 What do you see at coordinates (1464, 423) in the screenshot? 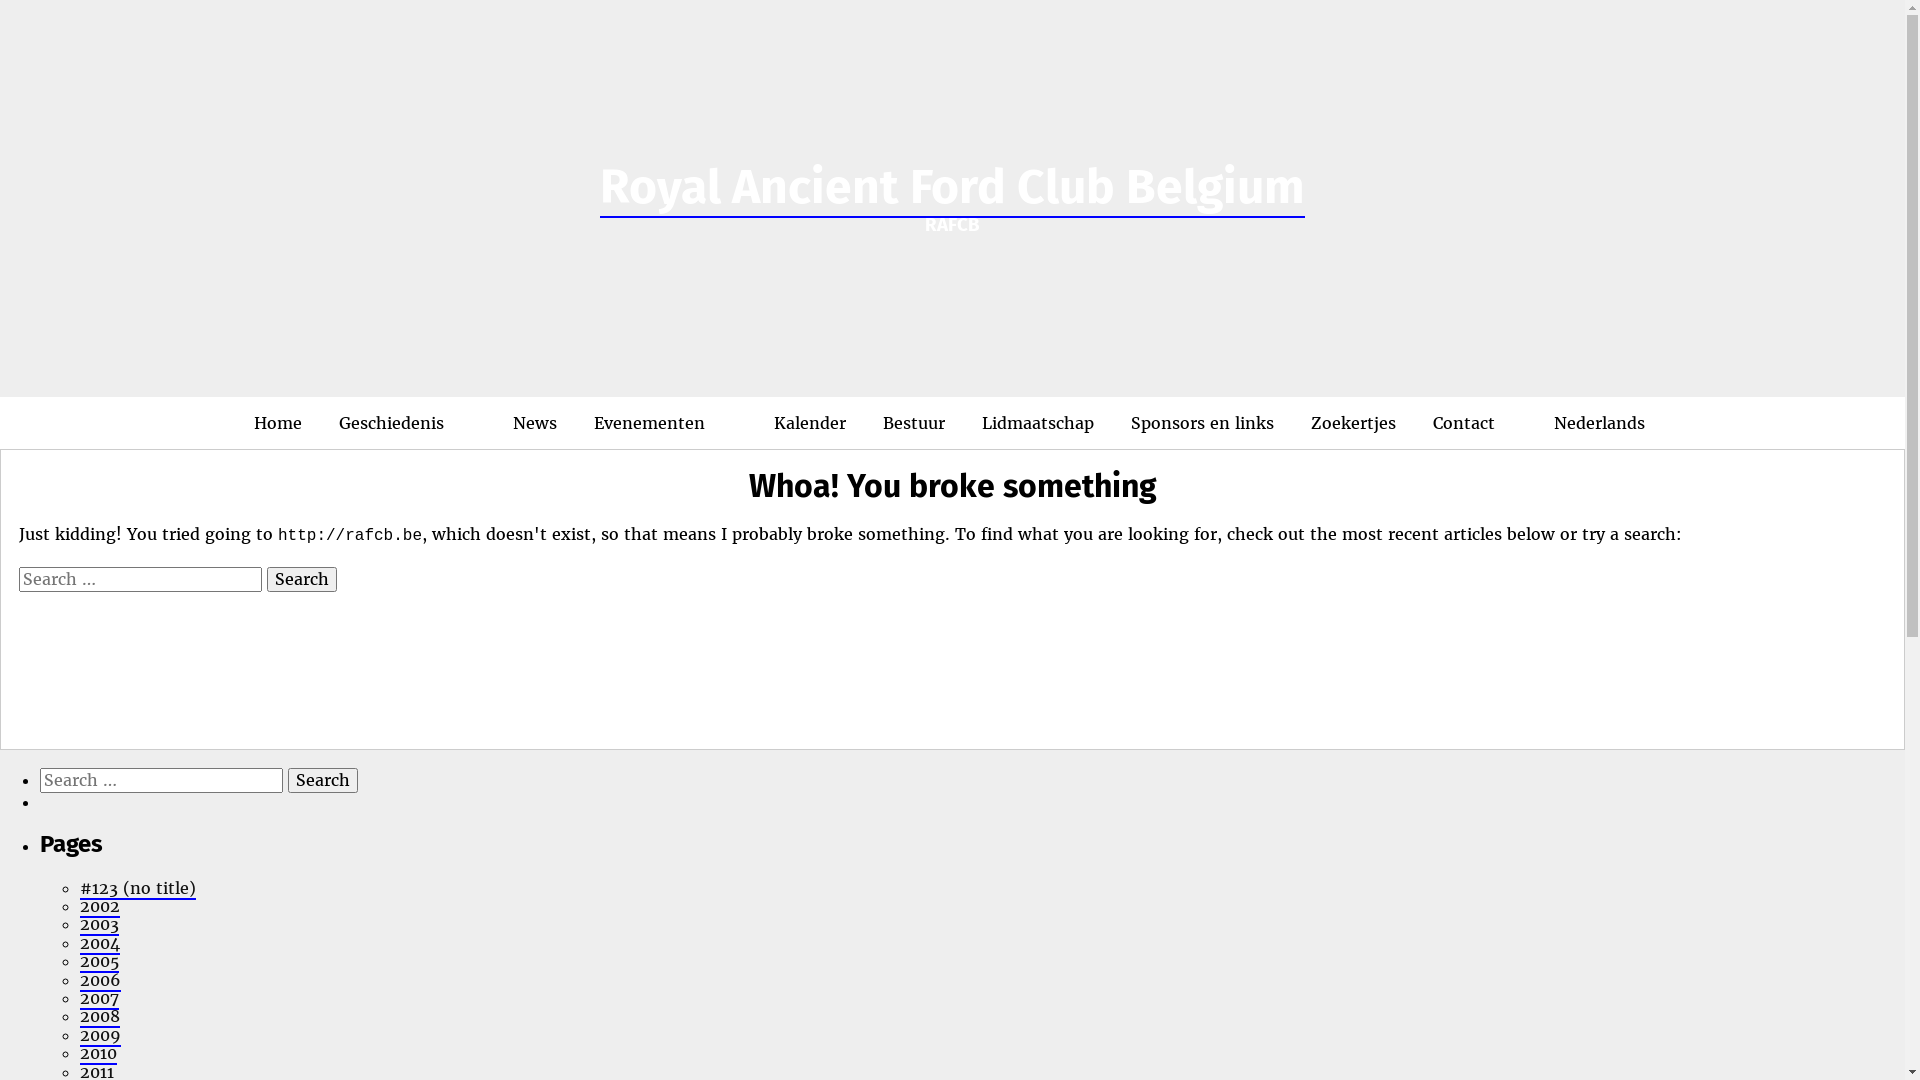
I see `Contact` at bounding box center [1464, 423].